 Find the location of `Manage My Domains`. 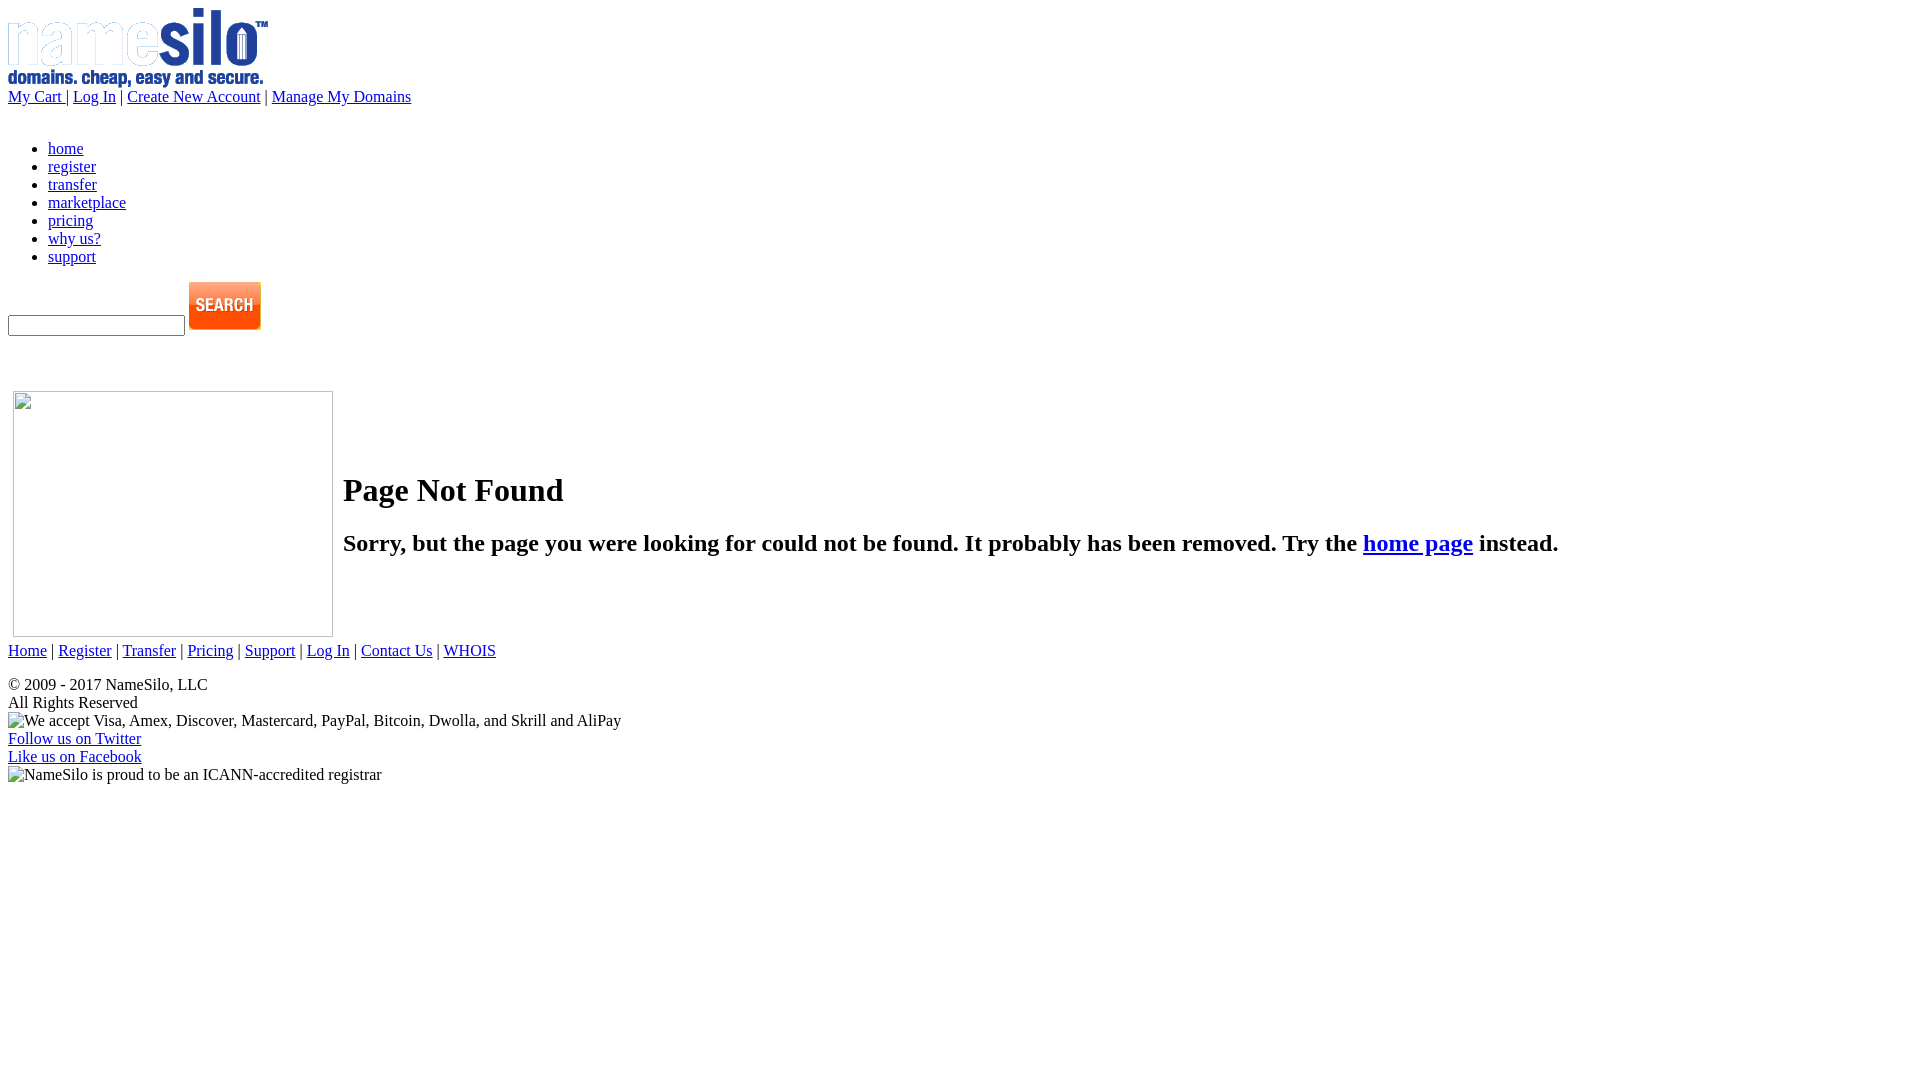

Manage My Domains is located at coordinates (342, 96).